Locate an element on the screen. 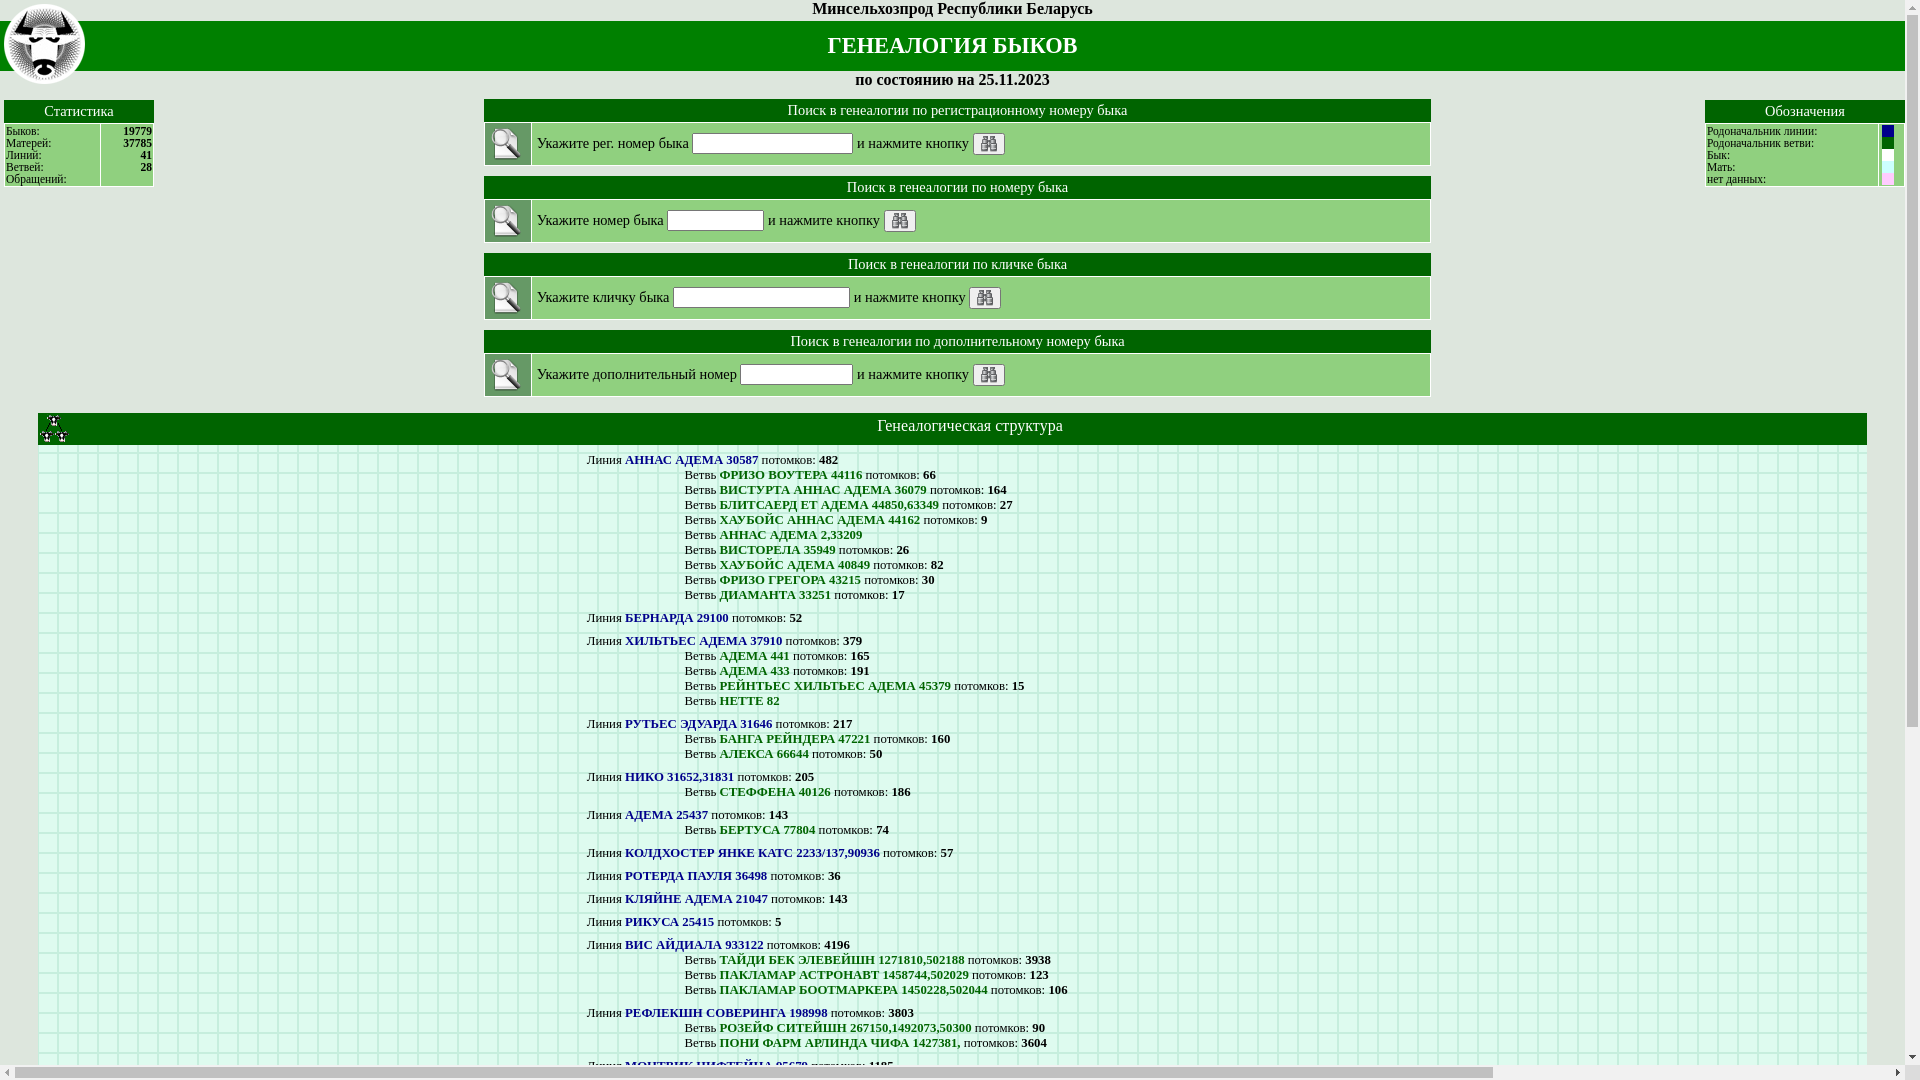 This screenshot has width=1920, height=1080. KOD is located at coordinates (900, 221).